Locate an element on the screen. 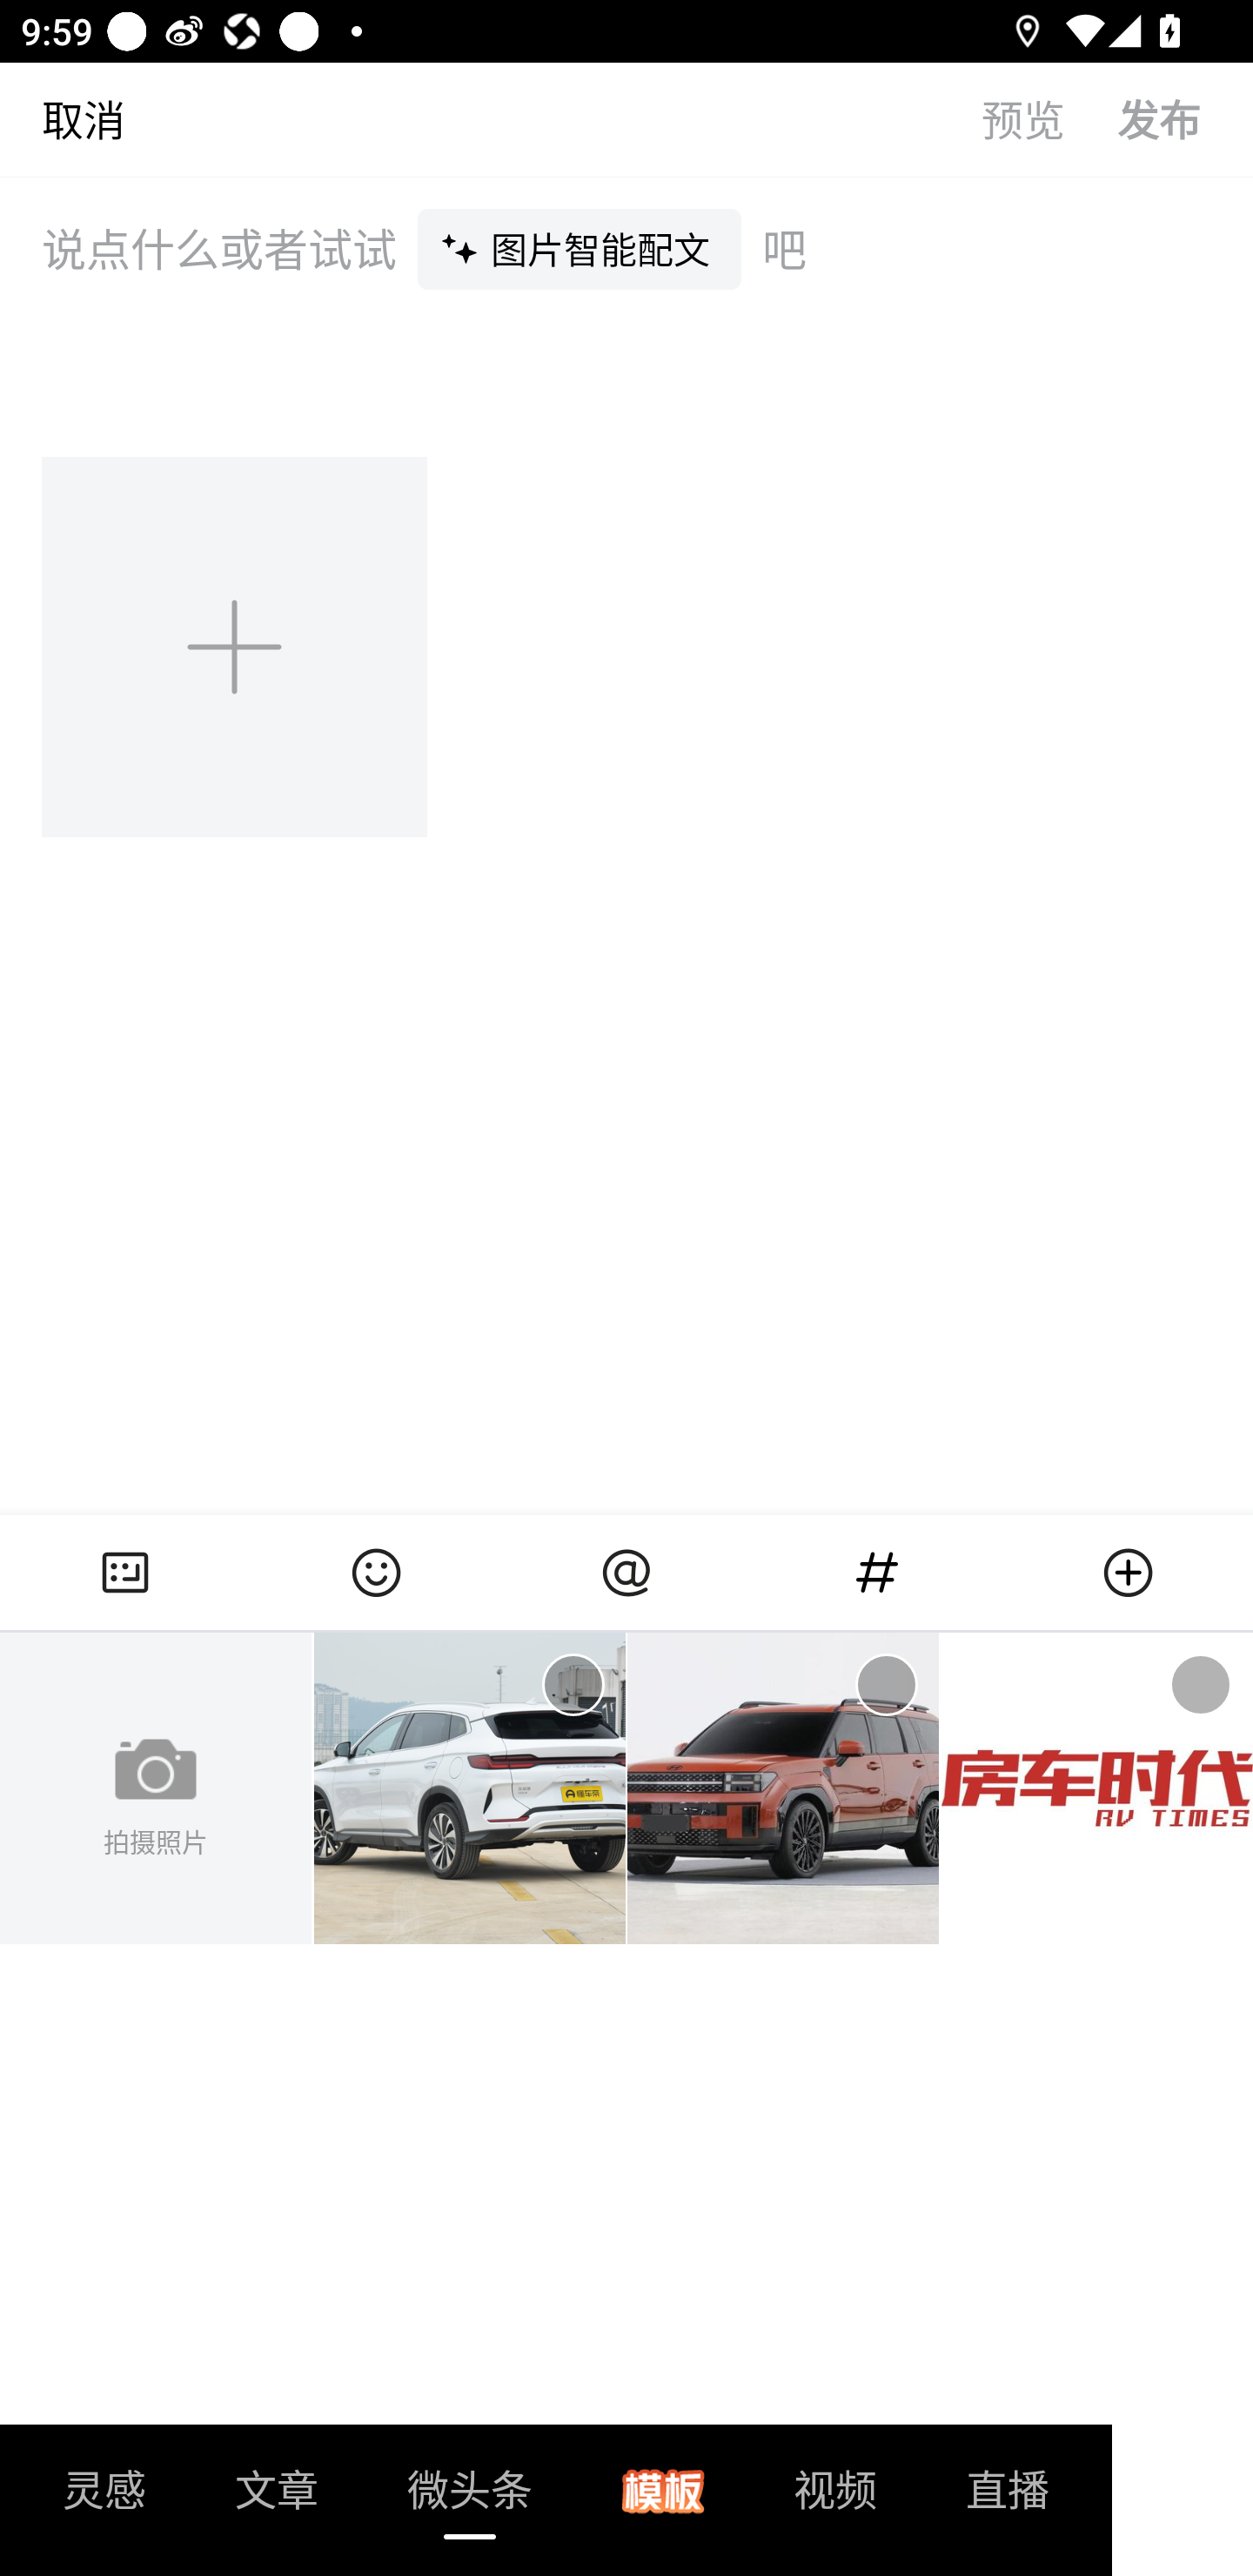 The image size is (1253, 2576). 灵感 is located at coordinates (104, 2499).